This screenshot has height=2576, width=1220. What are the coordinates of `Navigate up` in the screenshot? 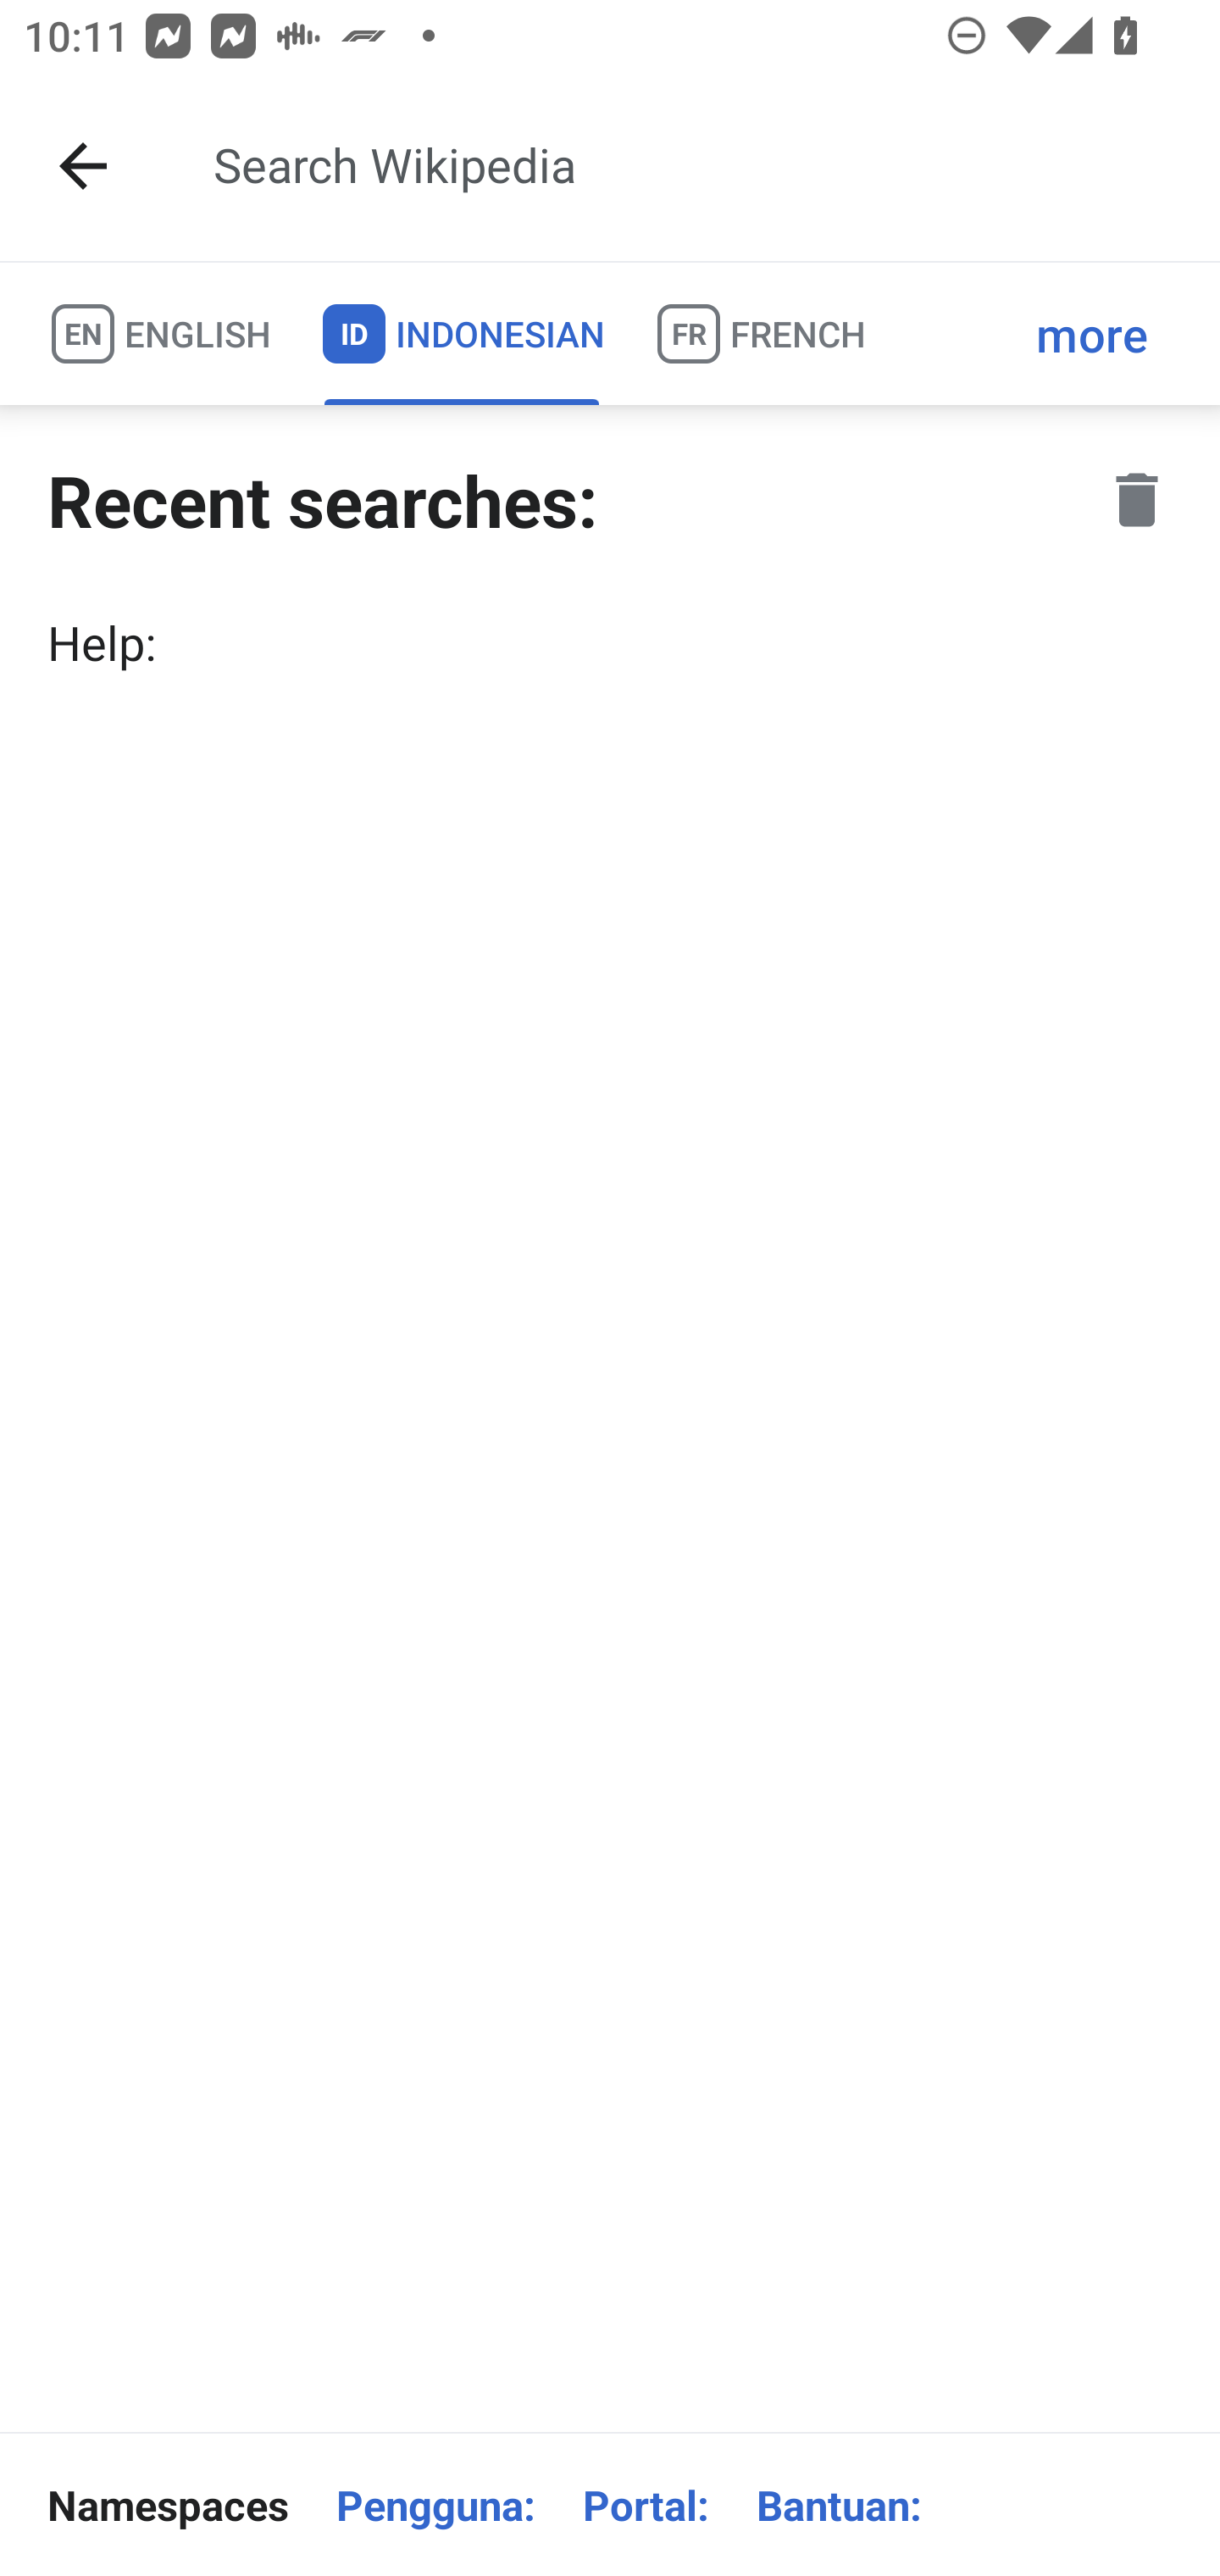 It's located at (83, 166).